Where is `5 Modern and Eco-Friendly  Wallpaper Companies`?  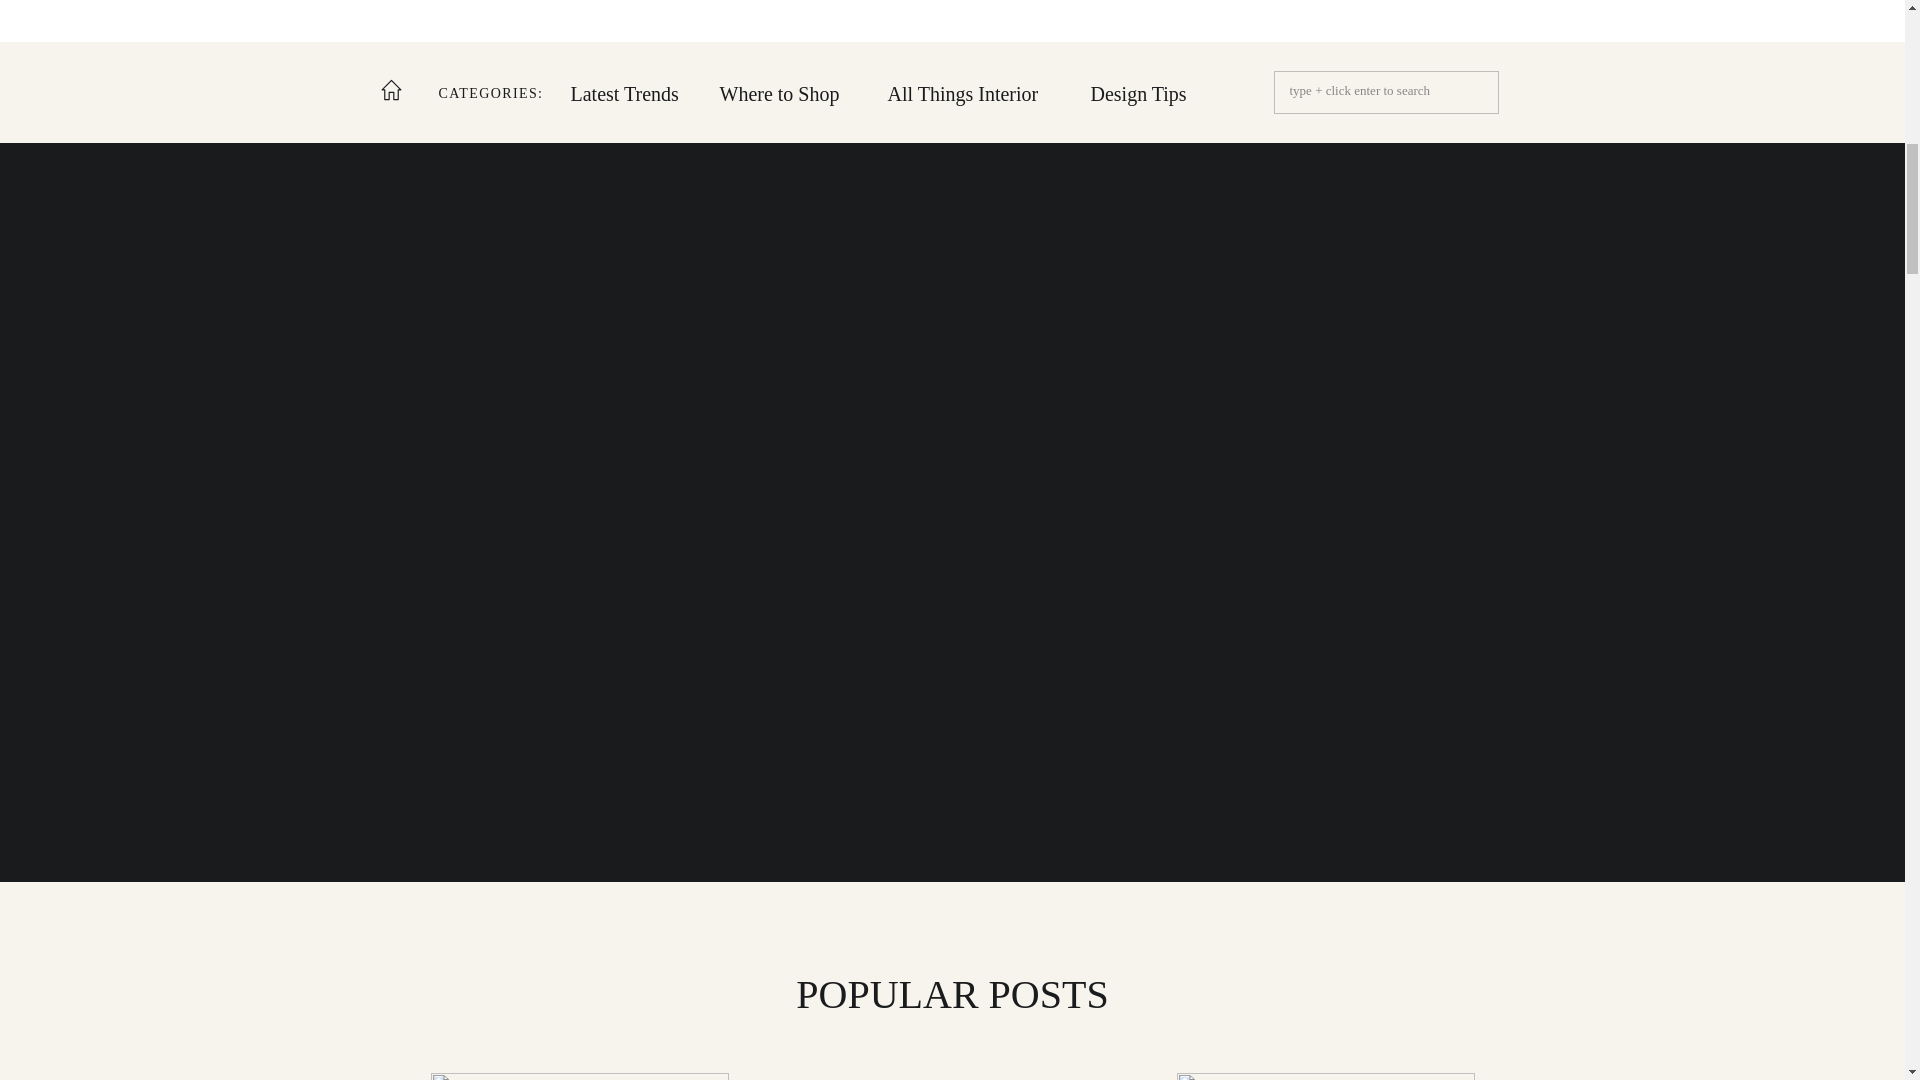 5 Modern and Eco-Friendly  Wallpaper Companies is located at coordinates (578, 1076).